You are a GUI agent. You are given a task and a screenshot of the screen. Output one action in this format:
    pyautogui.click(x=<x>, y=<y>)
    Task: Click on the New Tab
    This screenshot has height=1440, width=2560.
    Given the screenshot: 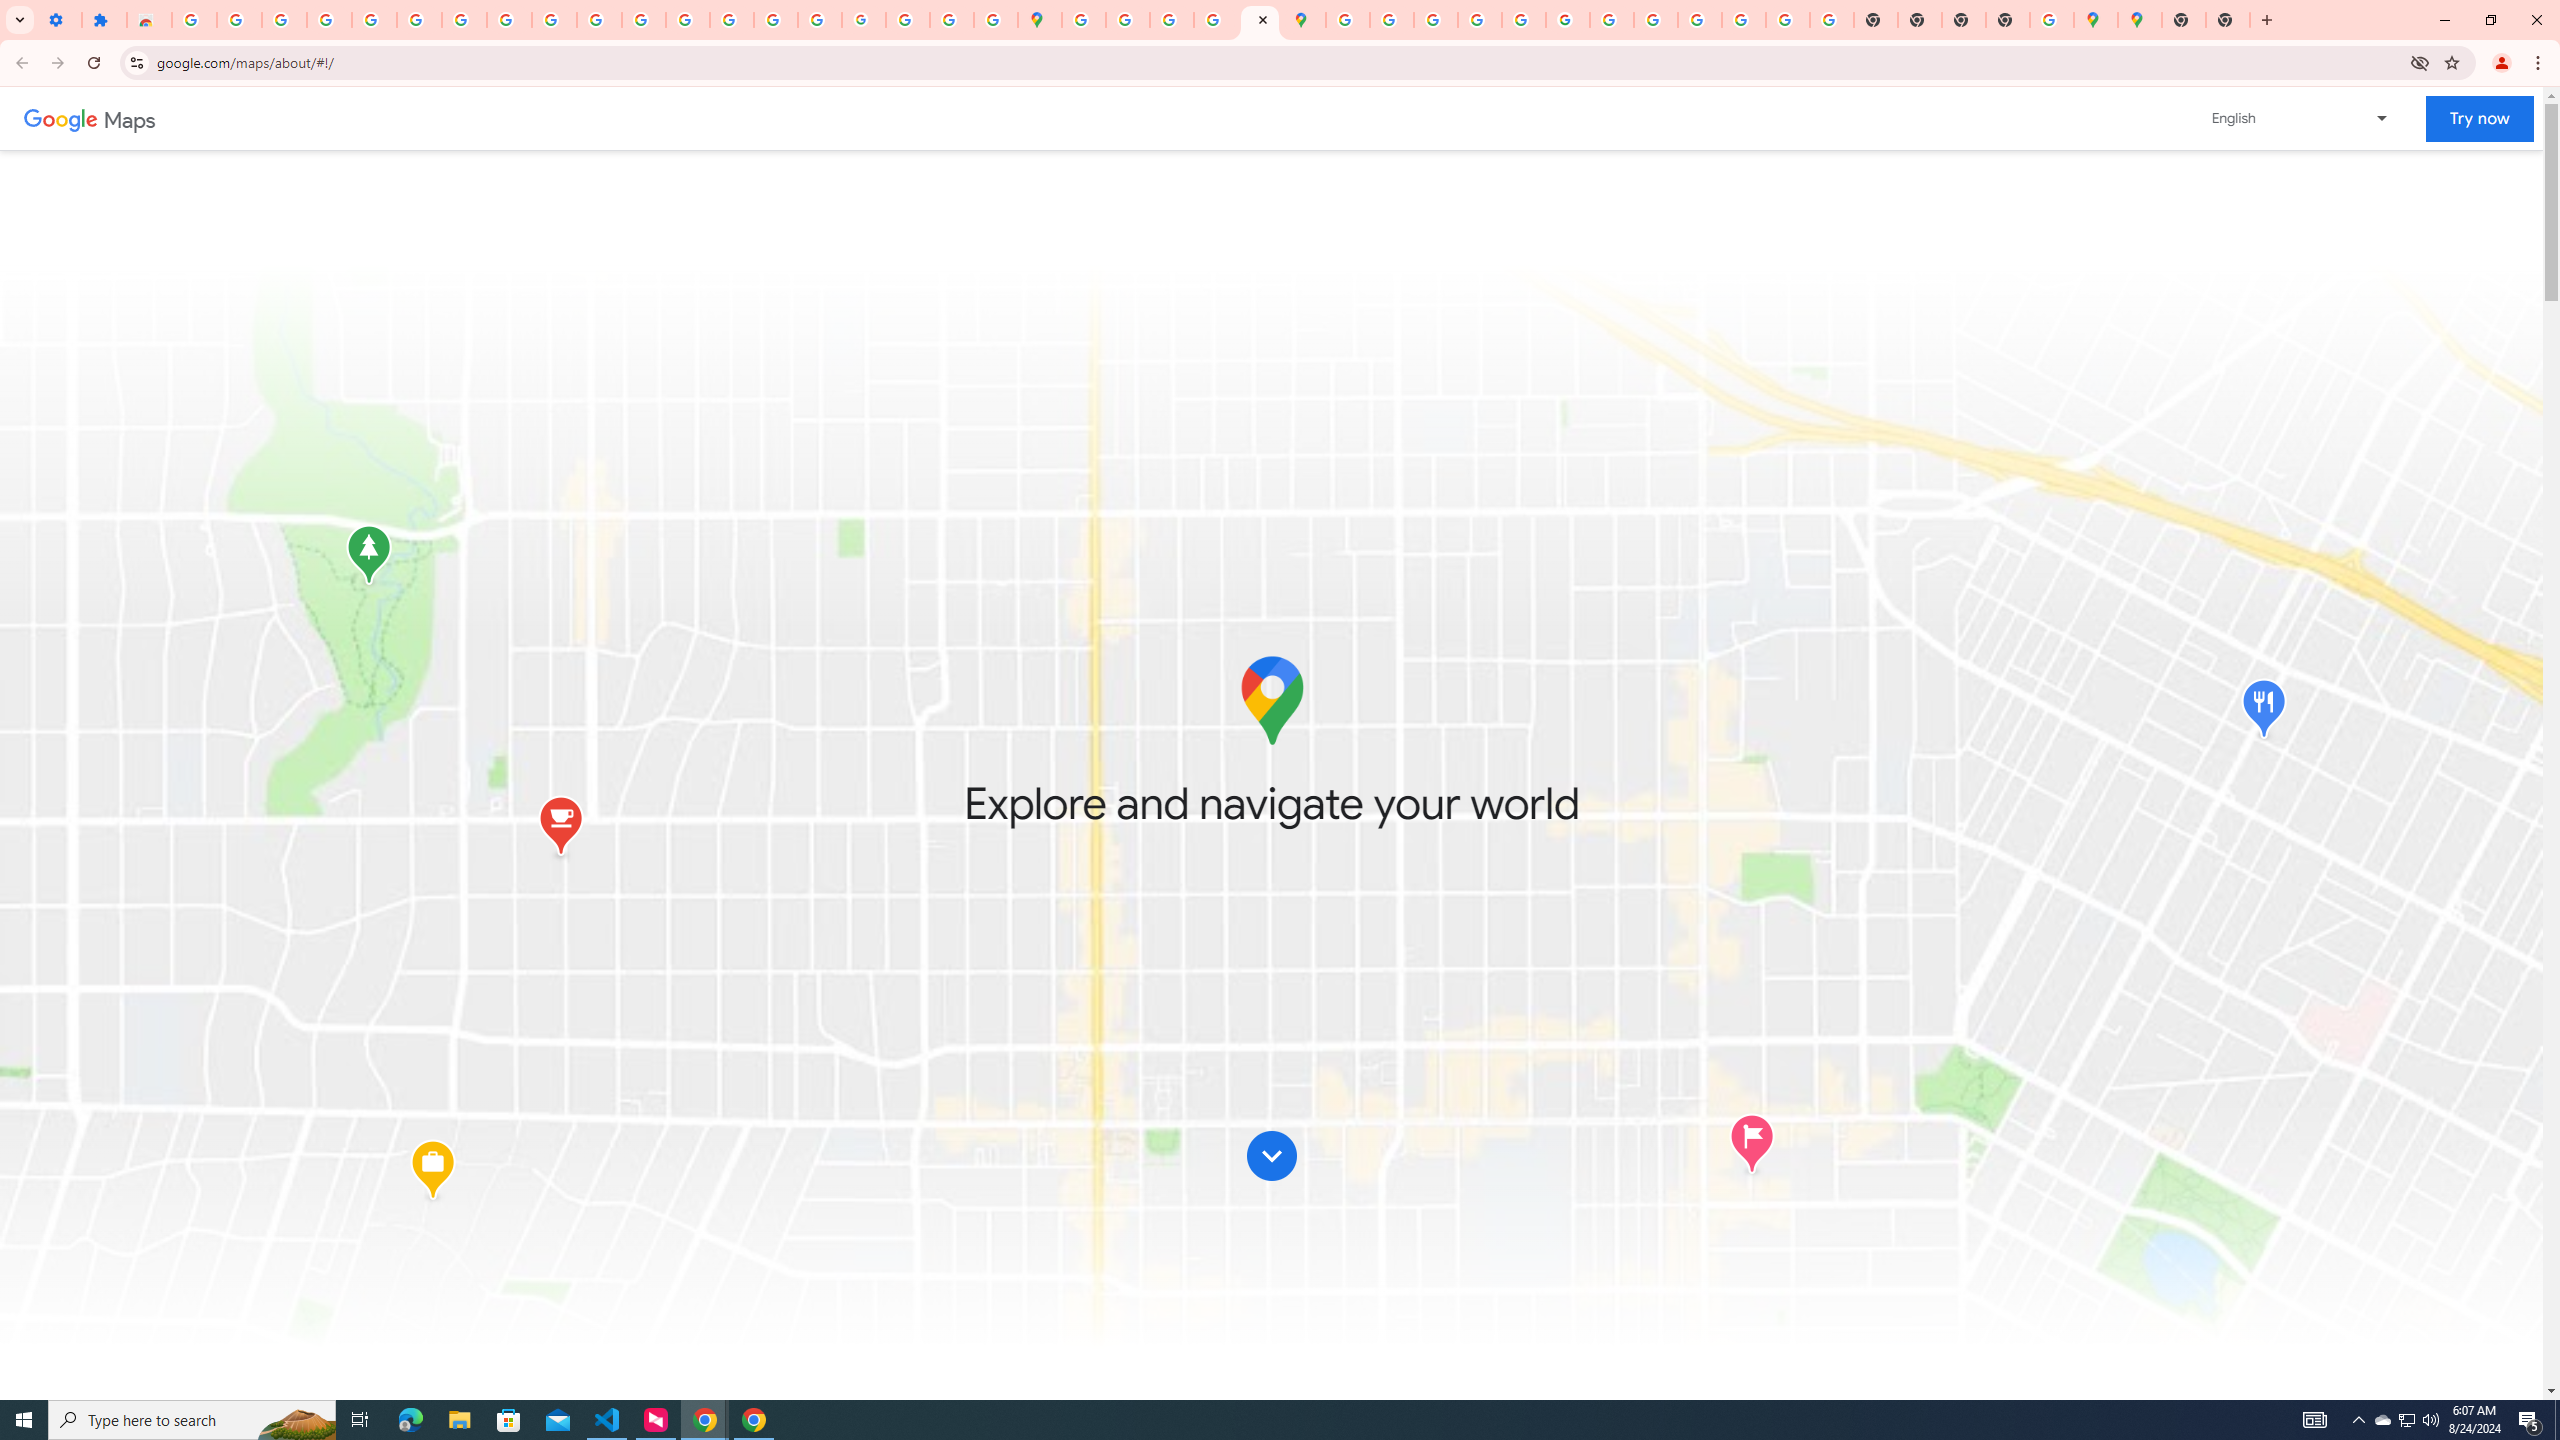 What is the action you would take?
    pyautogui.click(x=2006, y=20)
    